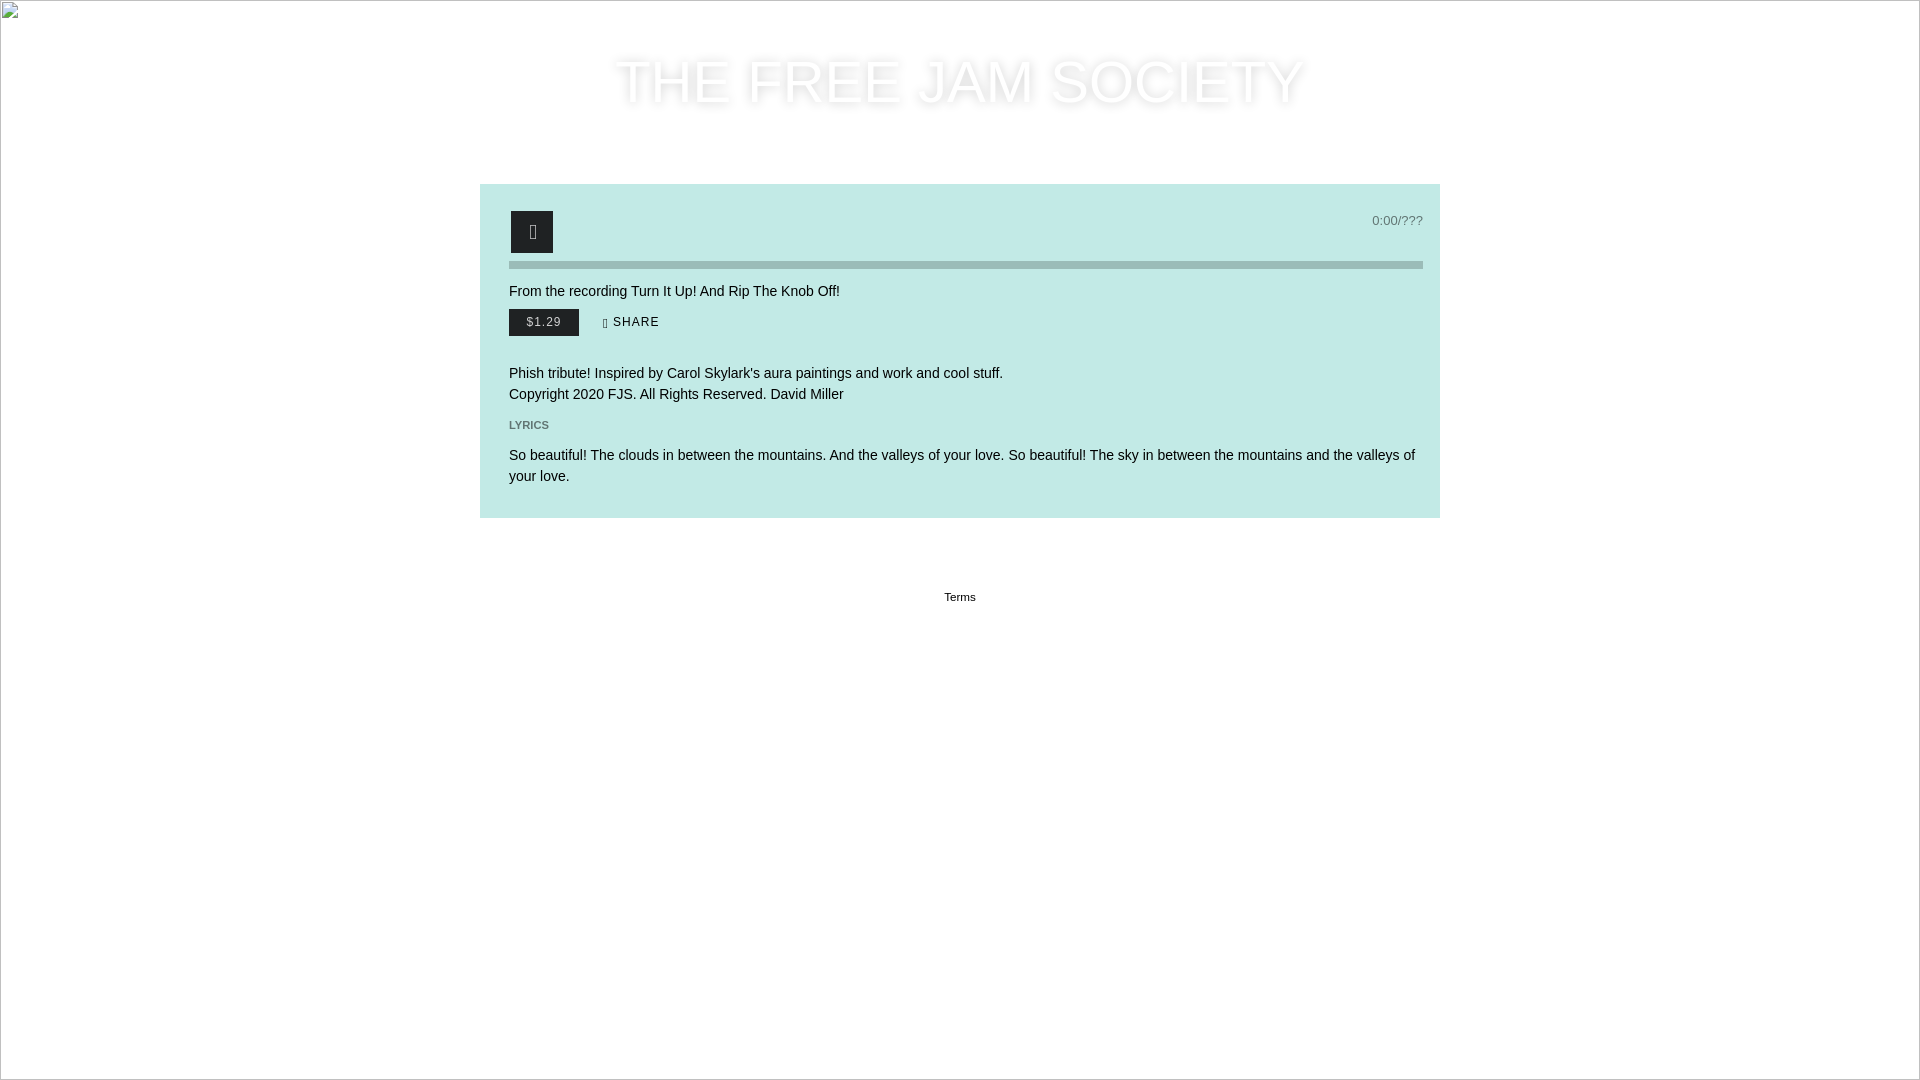 The width and height of the screenshot is (1920, 1080). What do you see at coordinates (736, 290) in the screenshot?
I see `Turn It Up! And Rip The Knob Off!` at bounding box center [736, 290].